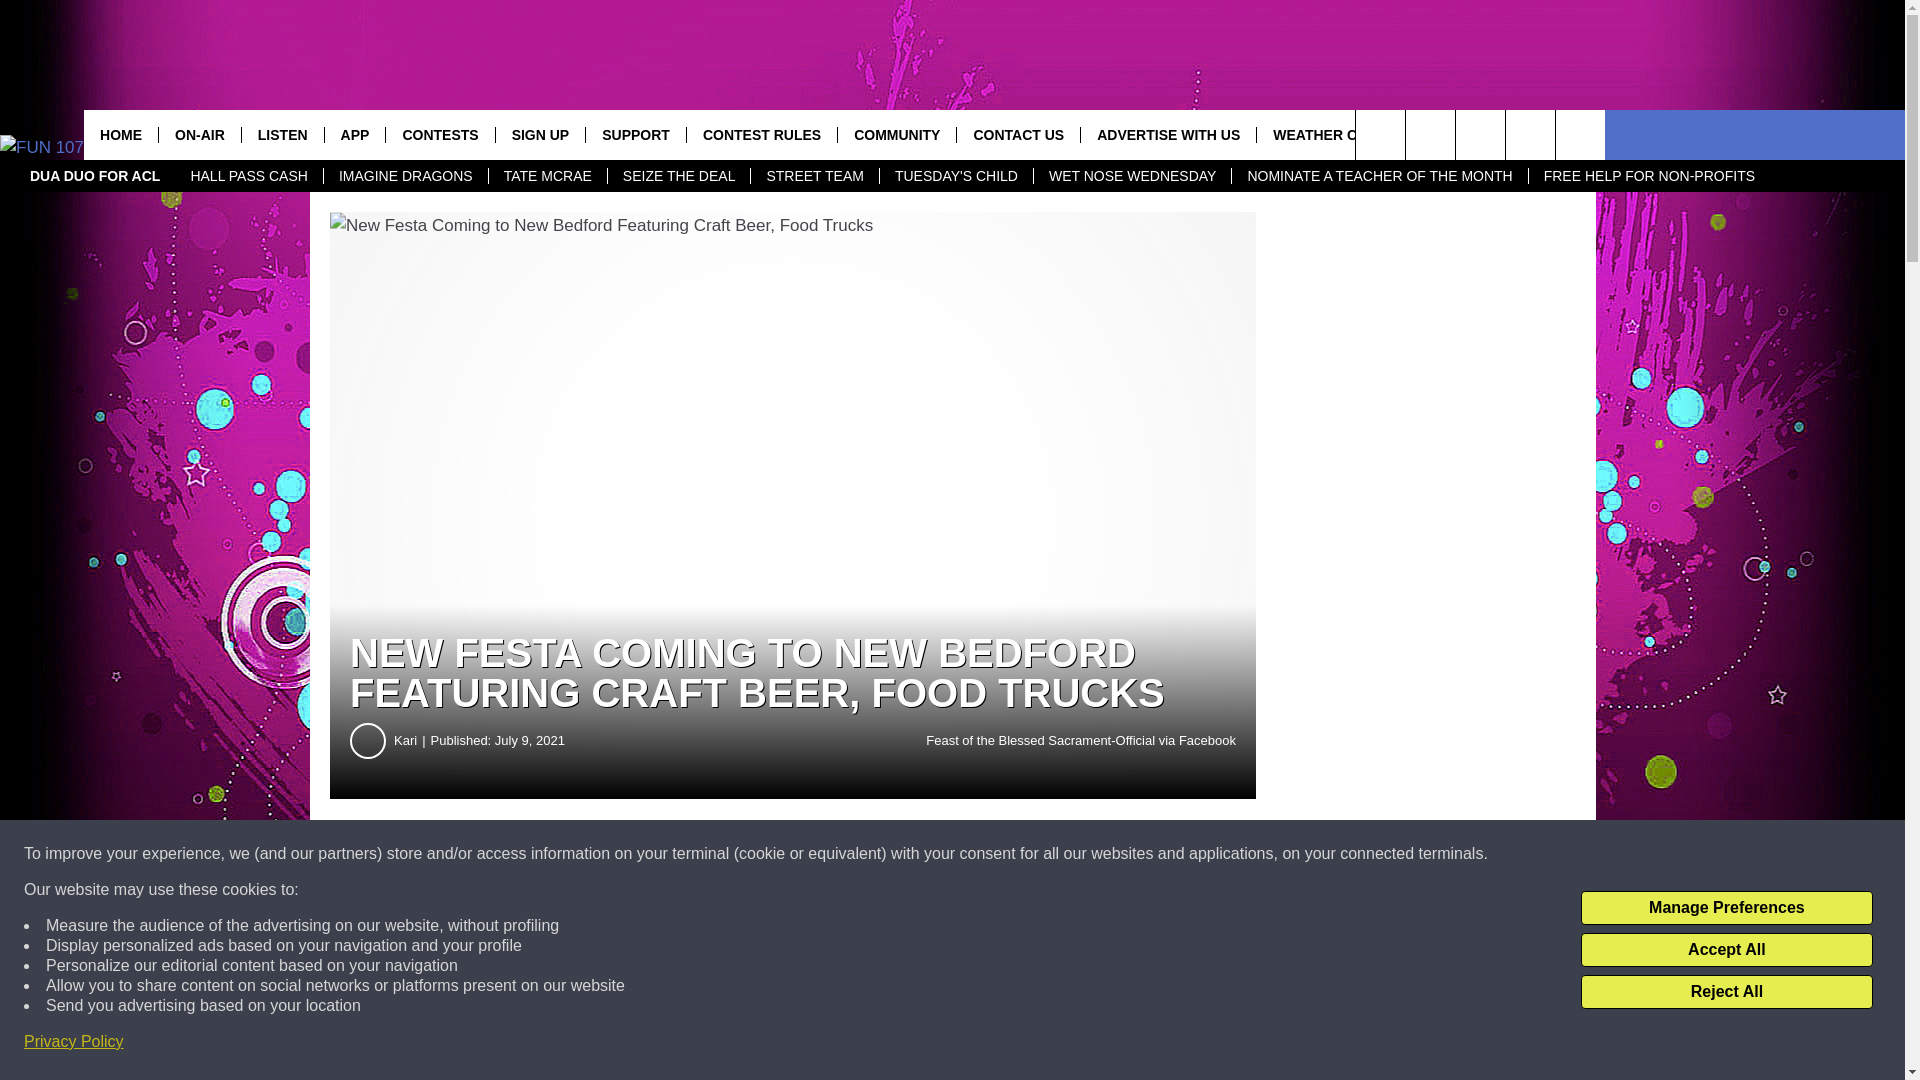 The width and height of the screenshot is (1920, 1080). Describe the element at coordinates (199, 134) in the screenshot. I see `ON-AIR` at that location.